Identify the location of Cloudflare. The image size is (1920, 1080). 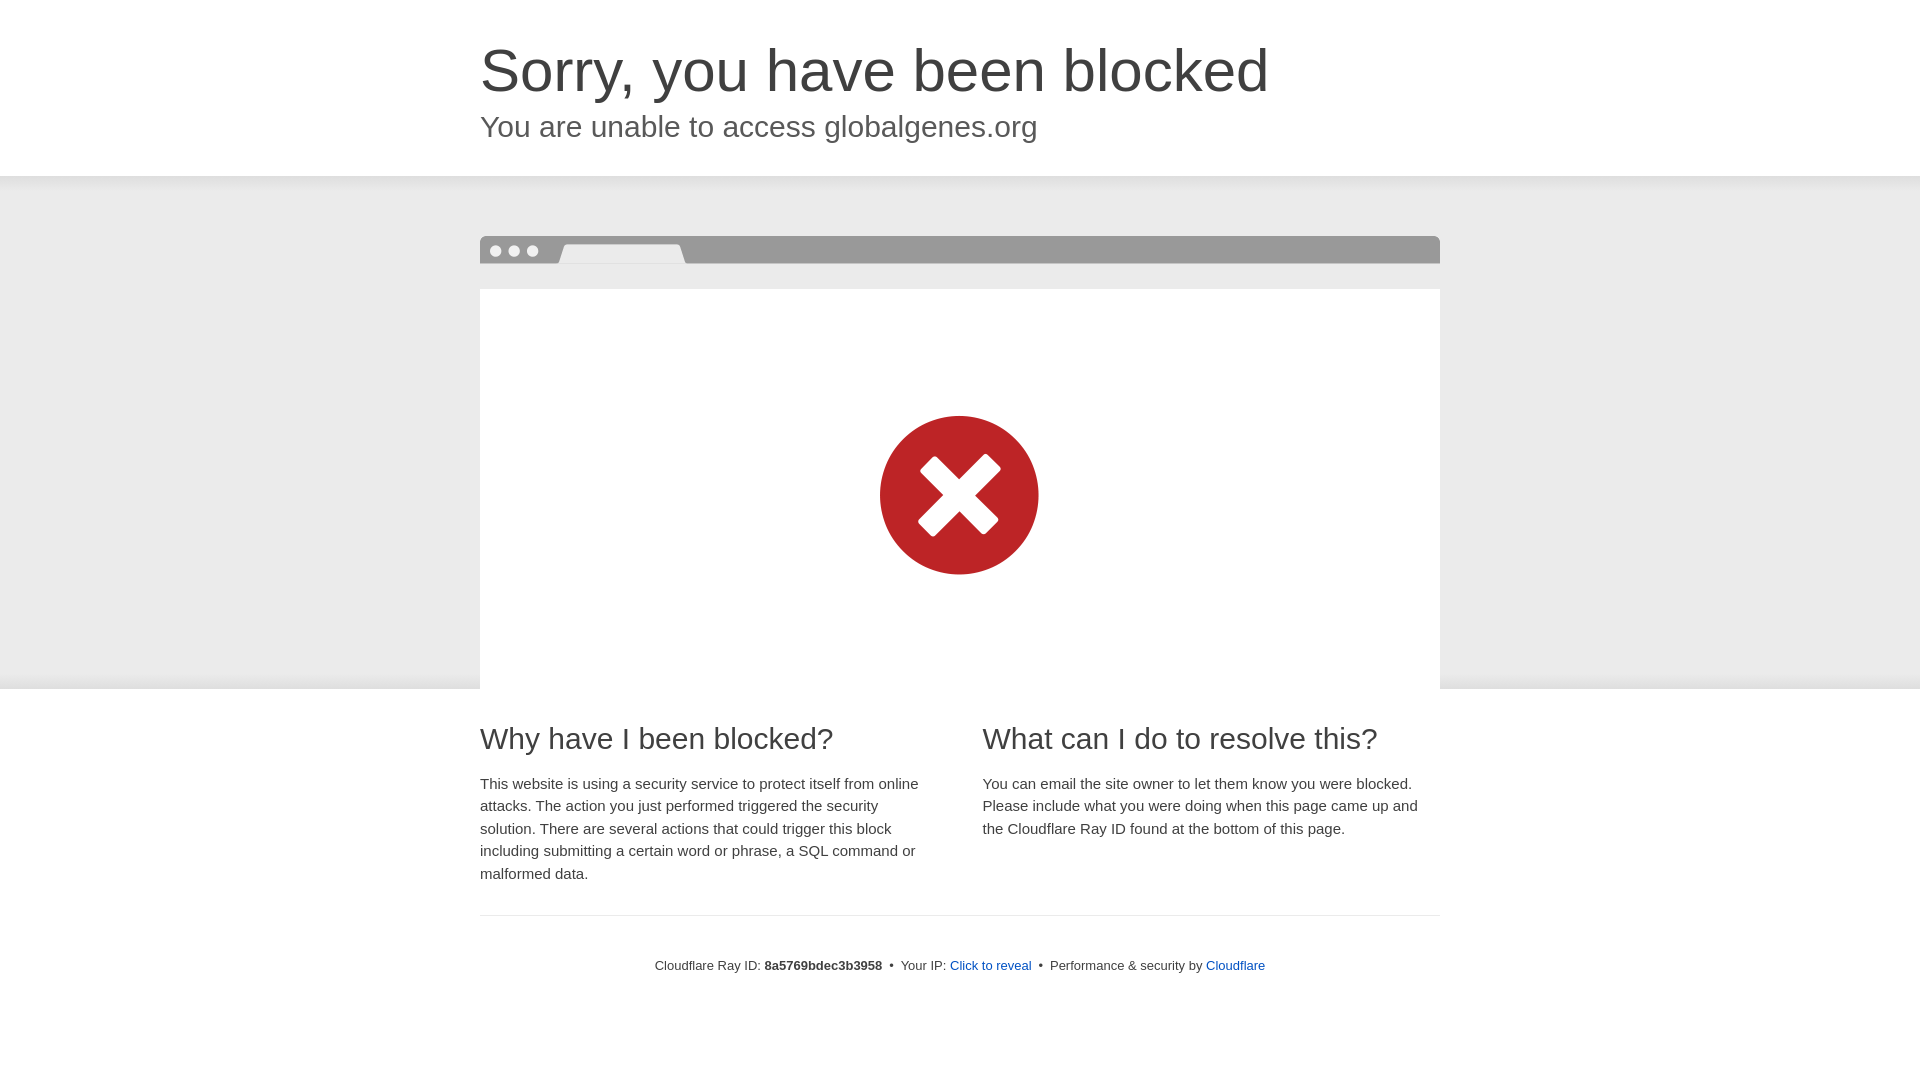
(1235, 965).